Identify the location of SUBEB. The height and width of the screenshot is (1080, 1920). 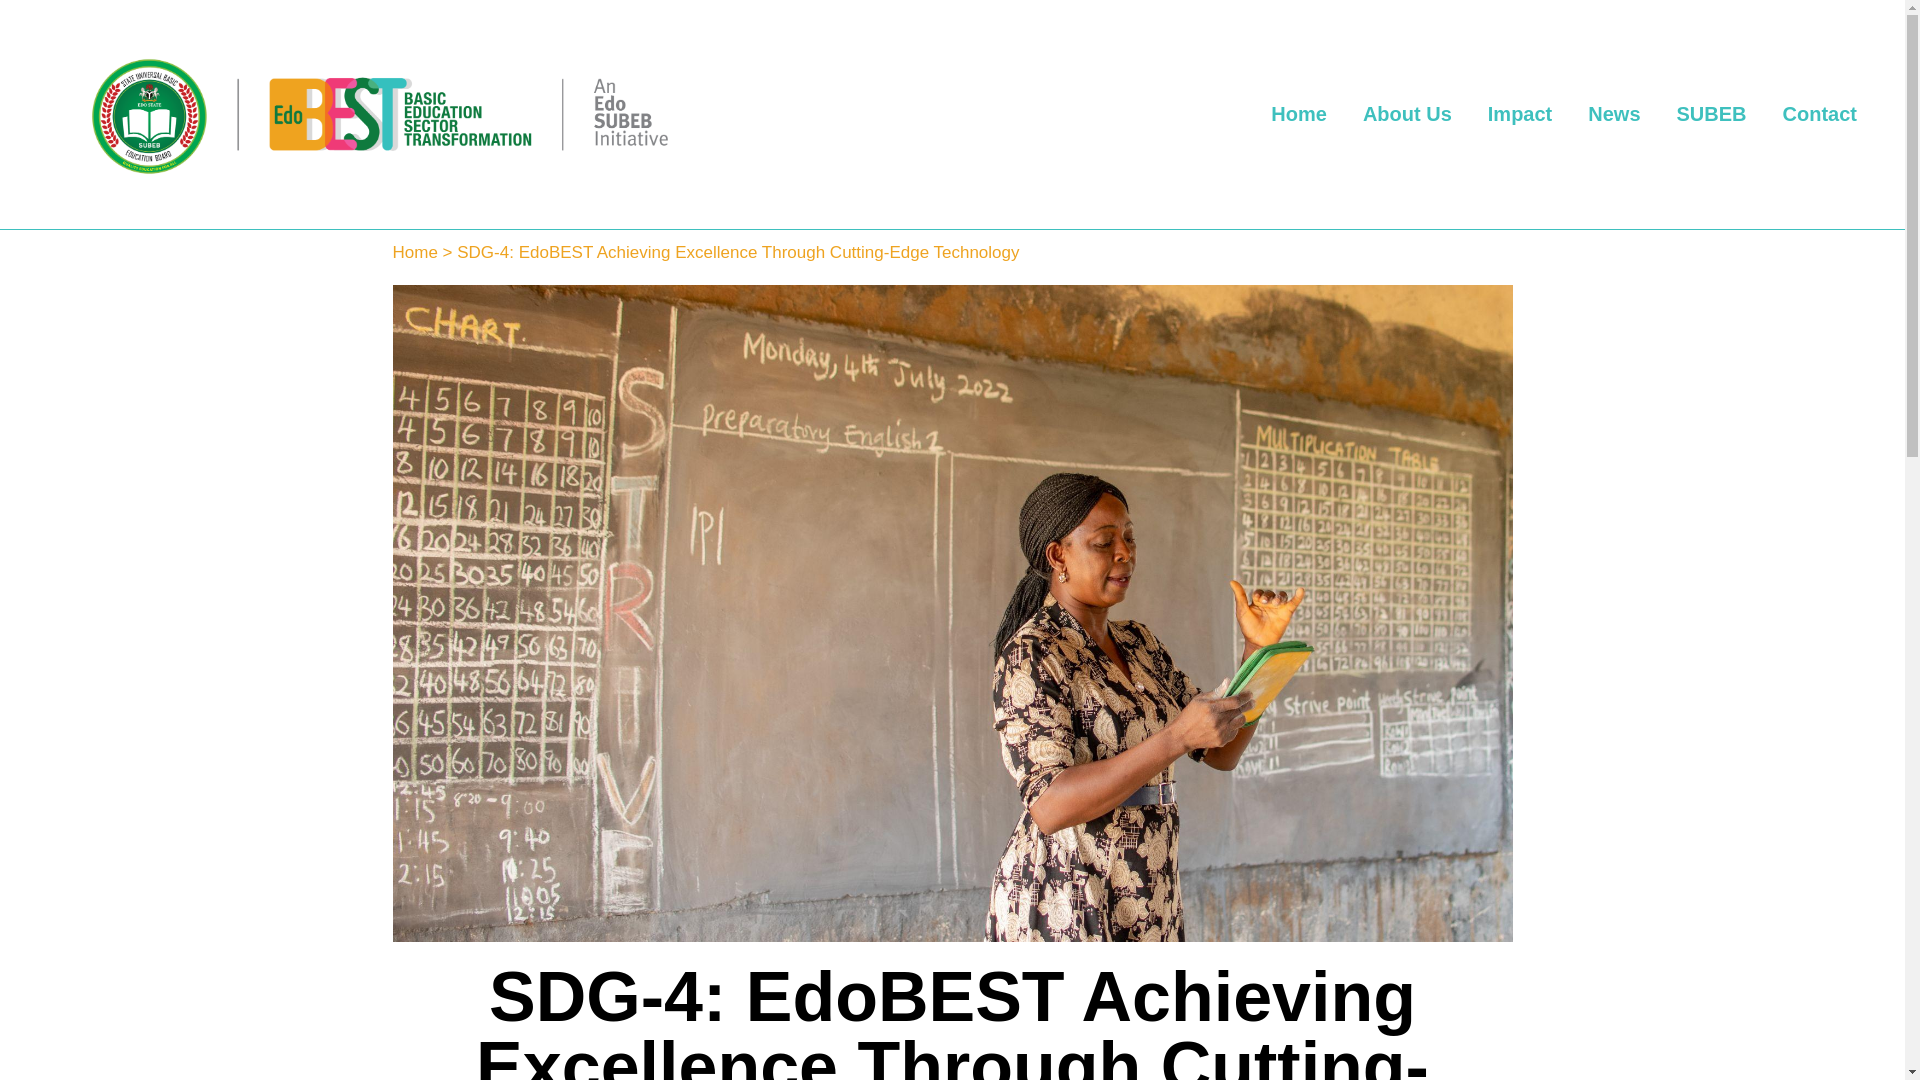
(1711, 114).